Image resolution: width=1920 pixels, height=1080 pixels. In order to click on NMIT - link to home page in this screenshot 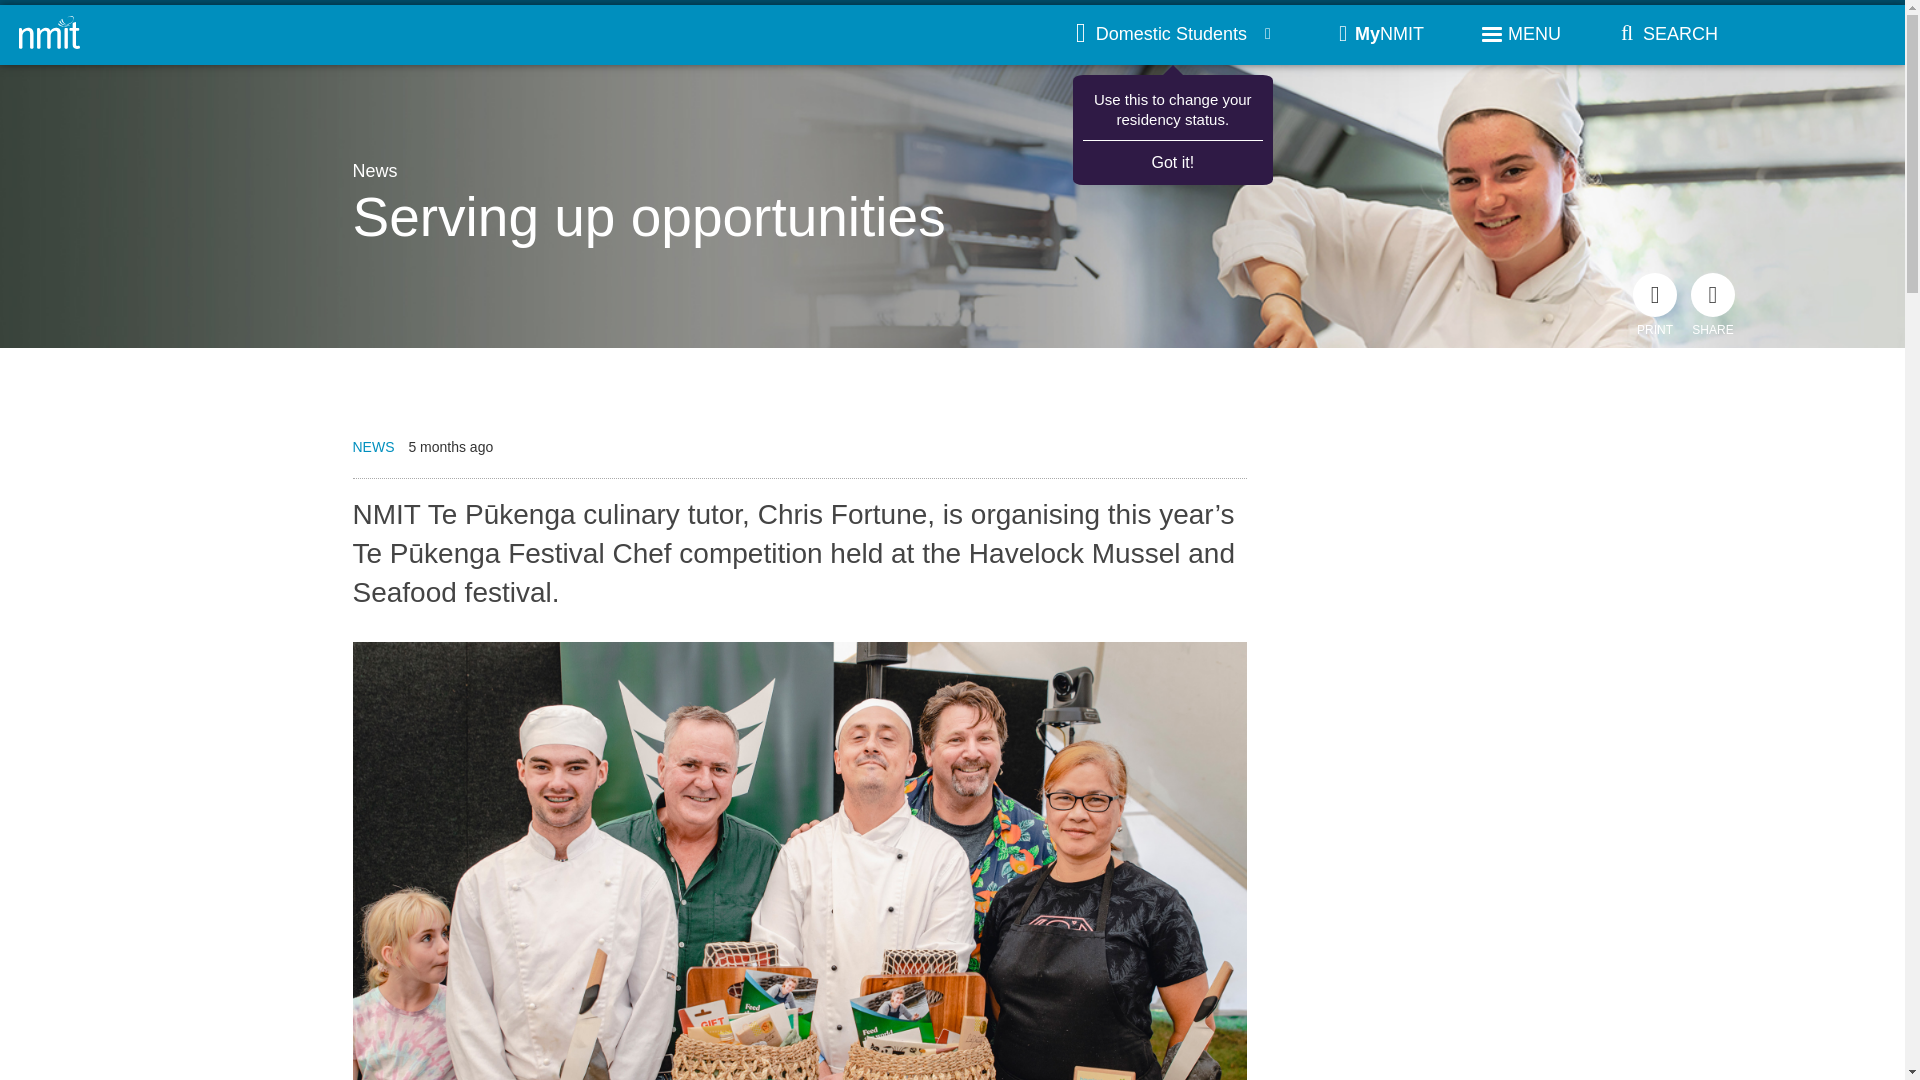, I will do `click(50, 34)`.